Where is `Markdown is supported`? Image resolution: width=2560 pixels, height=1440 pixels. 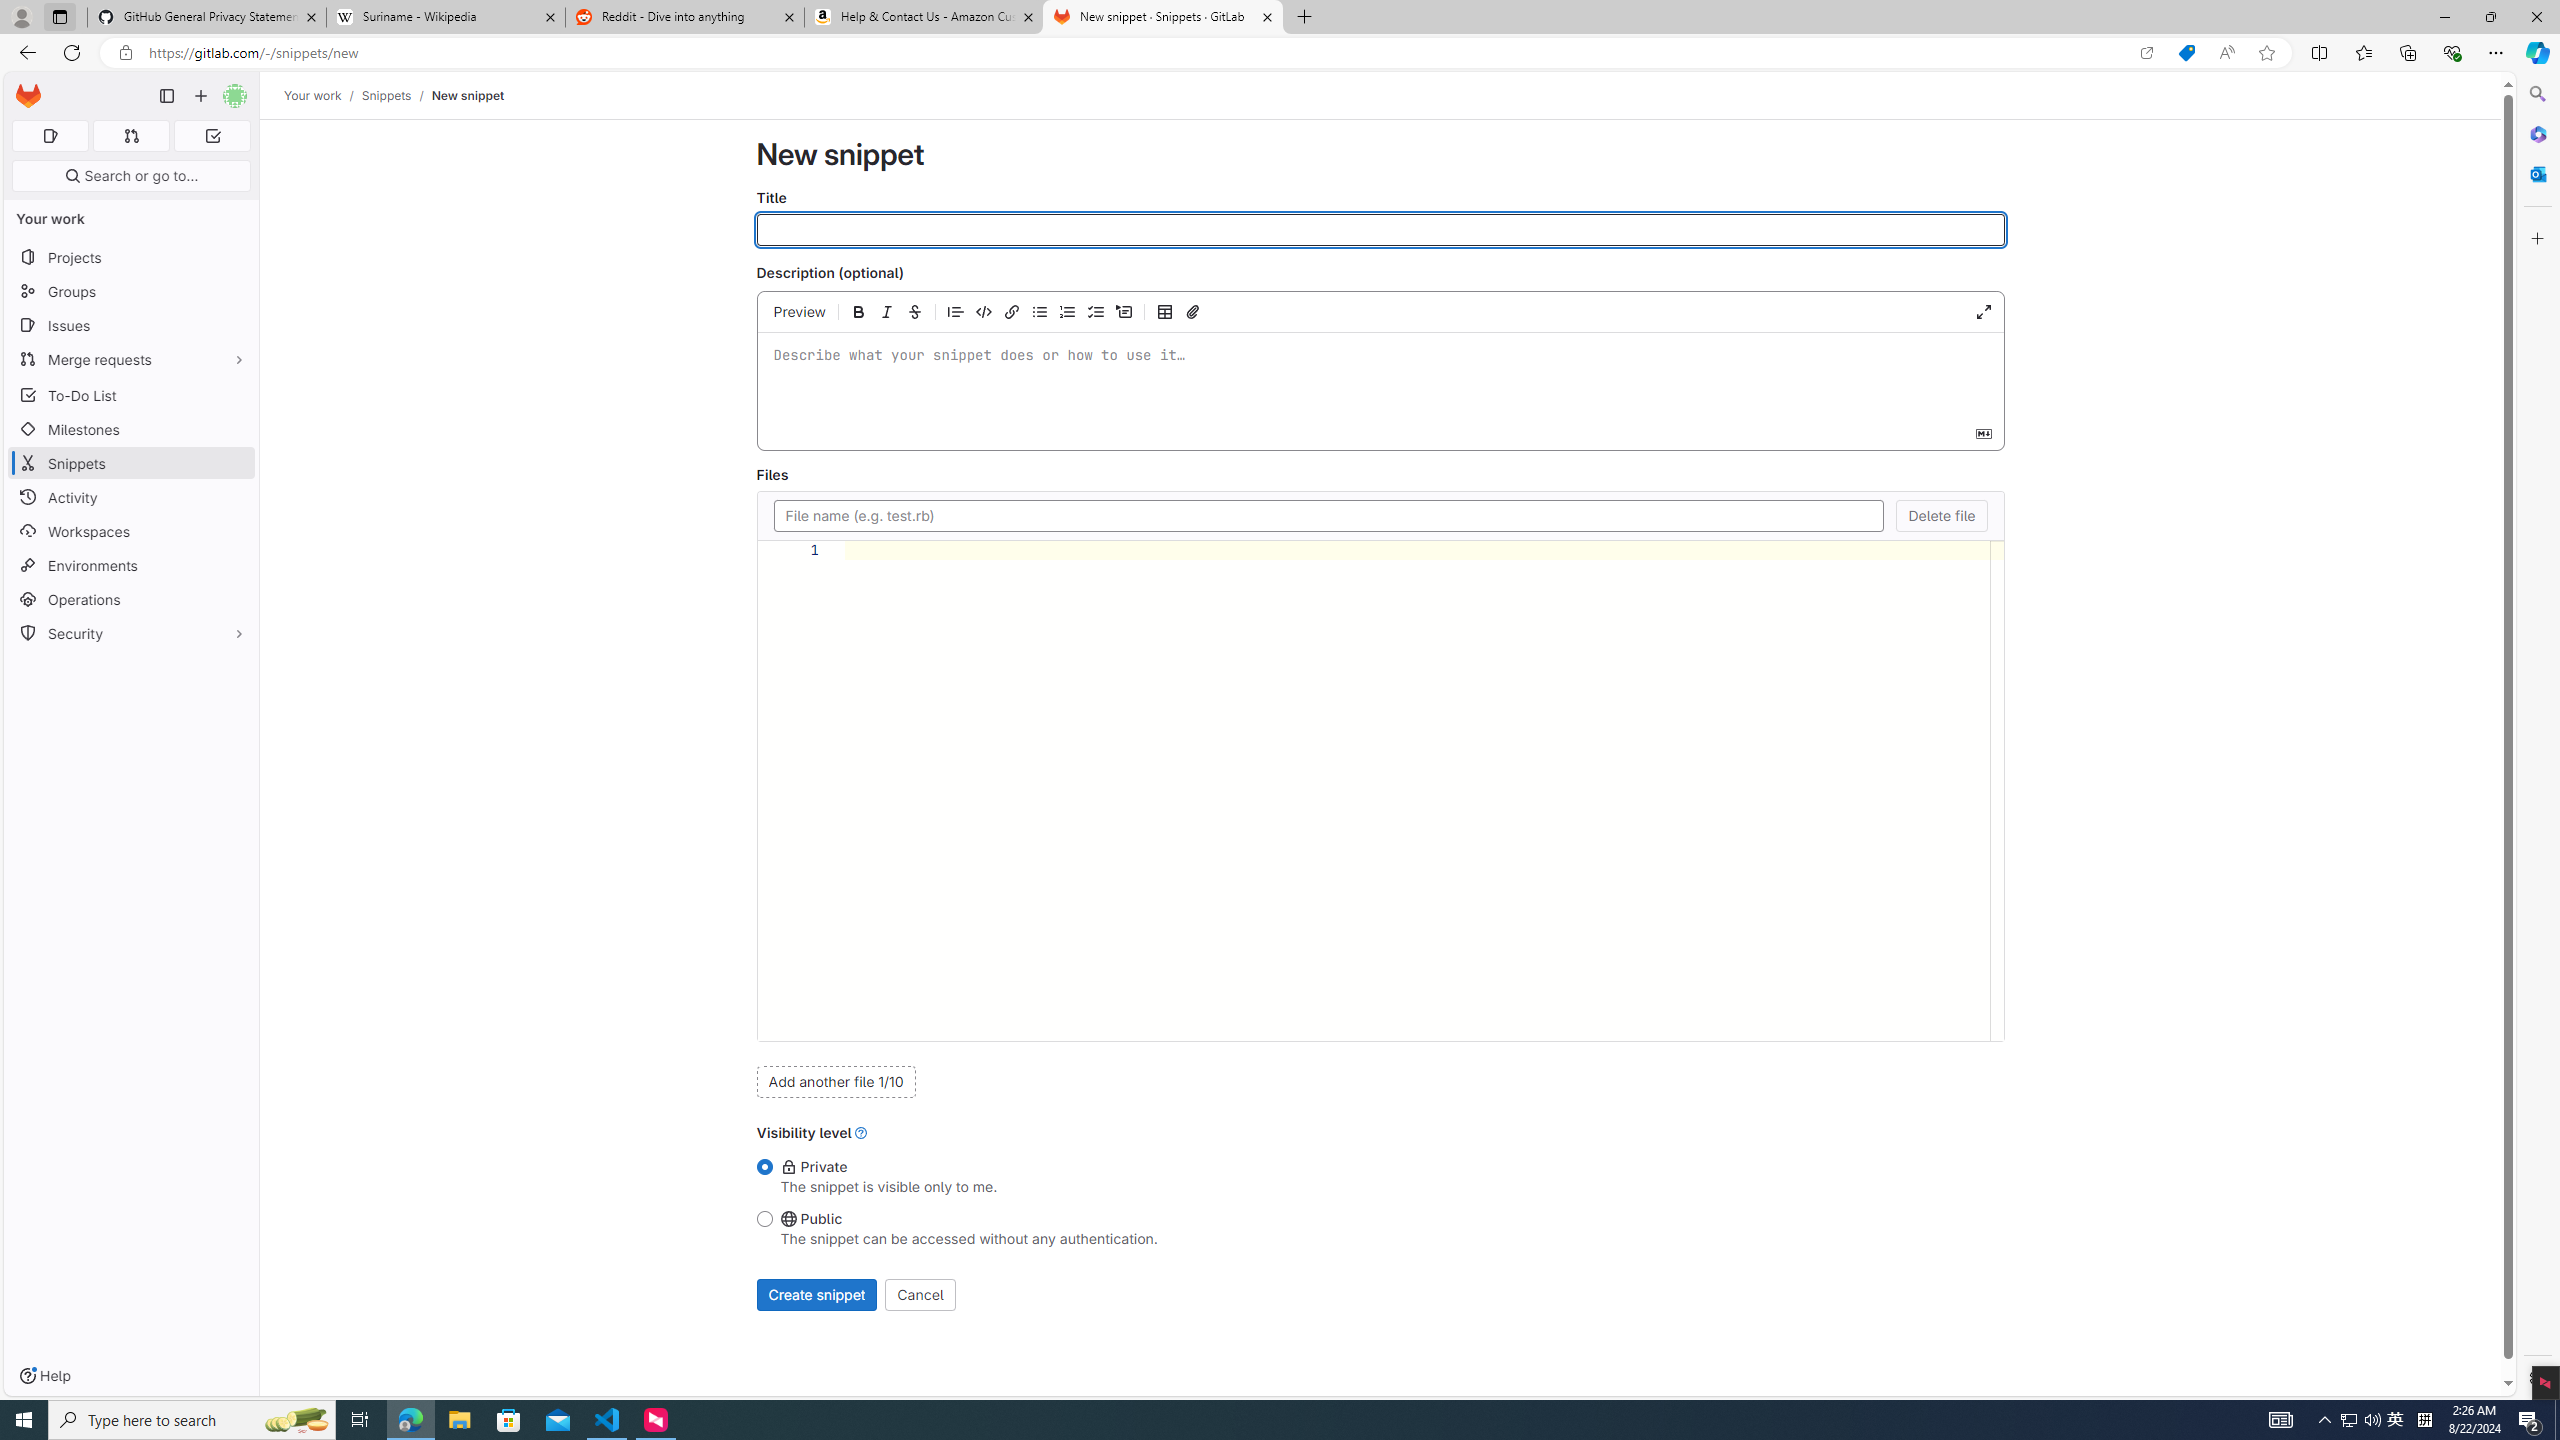
Markdown is supported is located at coordinates (1982, 433).